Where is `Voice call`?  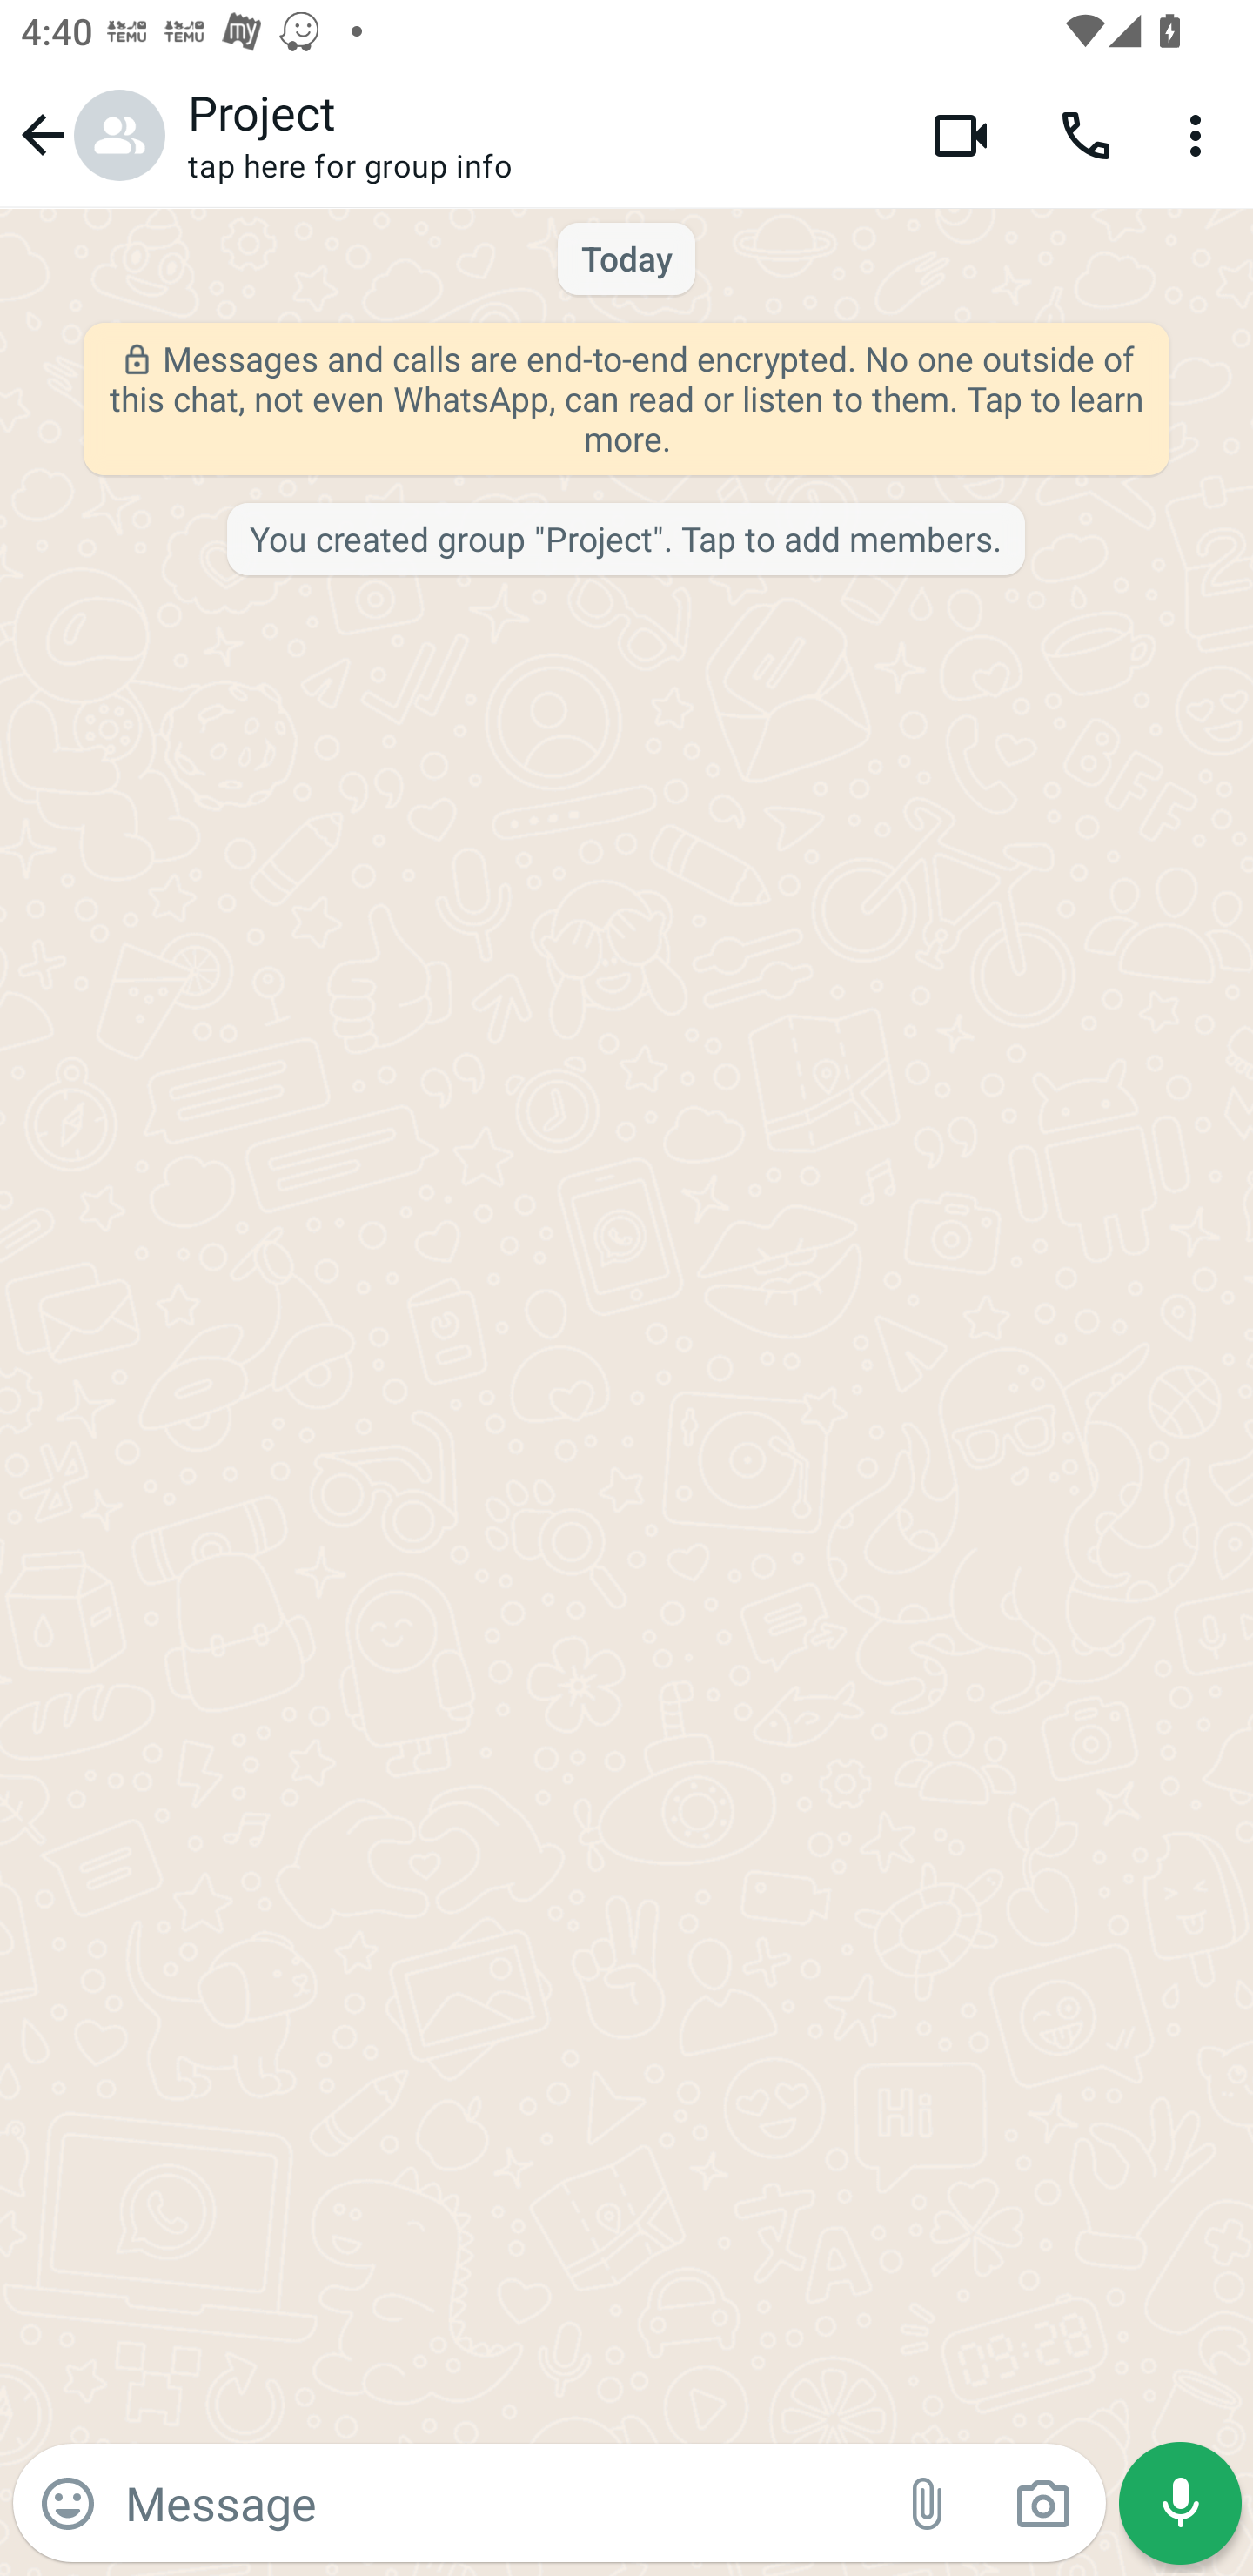
Voice call is located at coordinates (1086, 134).